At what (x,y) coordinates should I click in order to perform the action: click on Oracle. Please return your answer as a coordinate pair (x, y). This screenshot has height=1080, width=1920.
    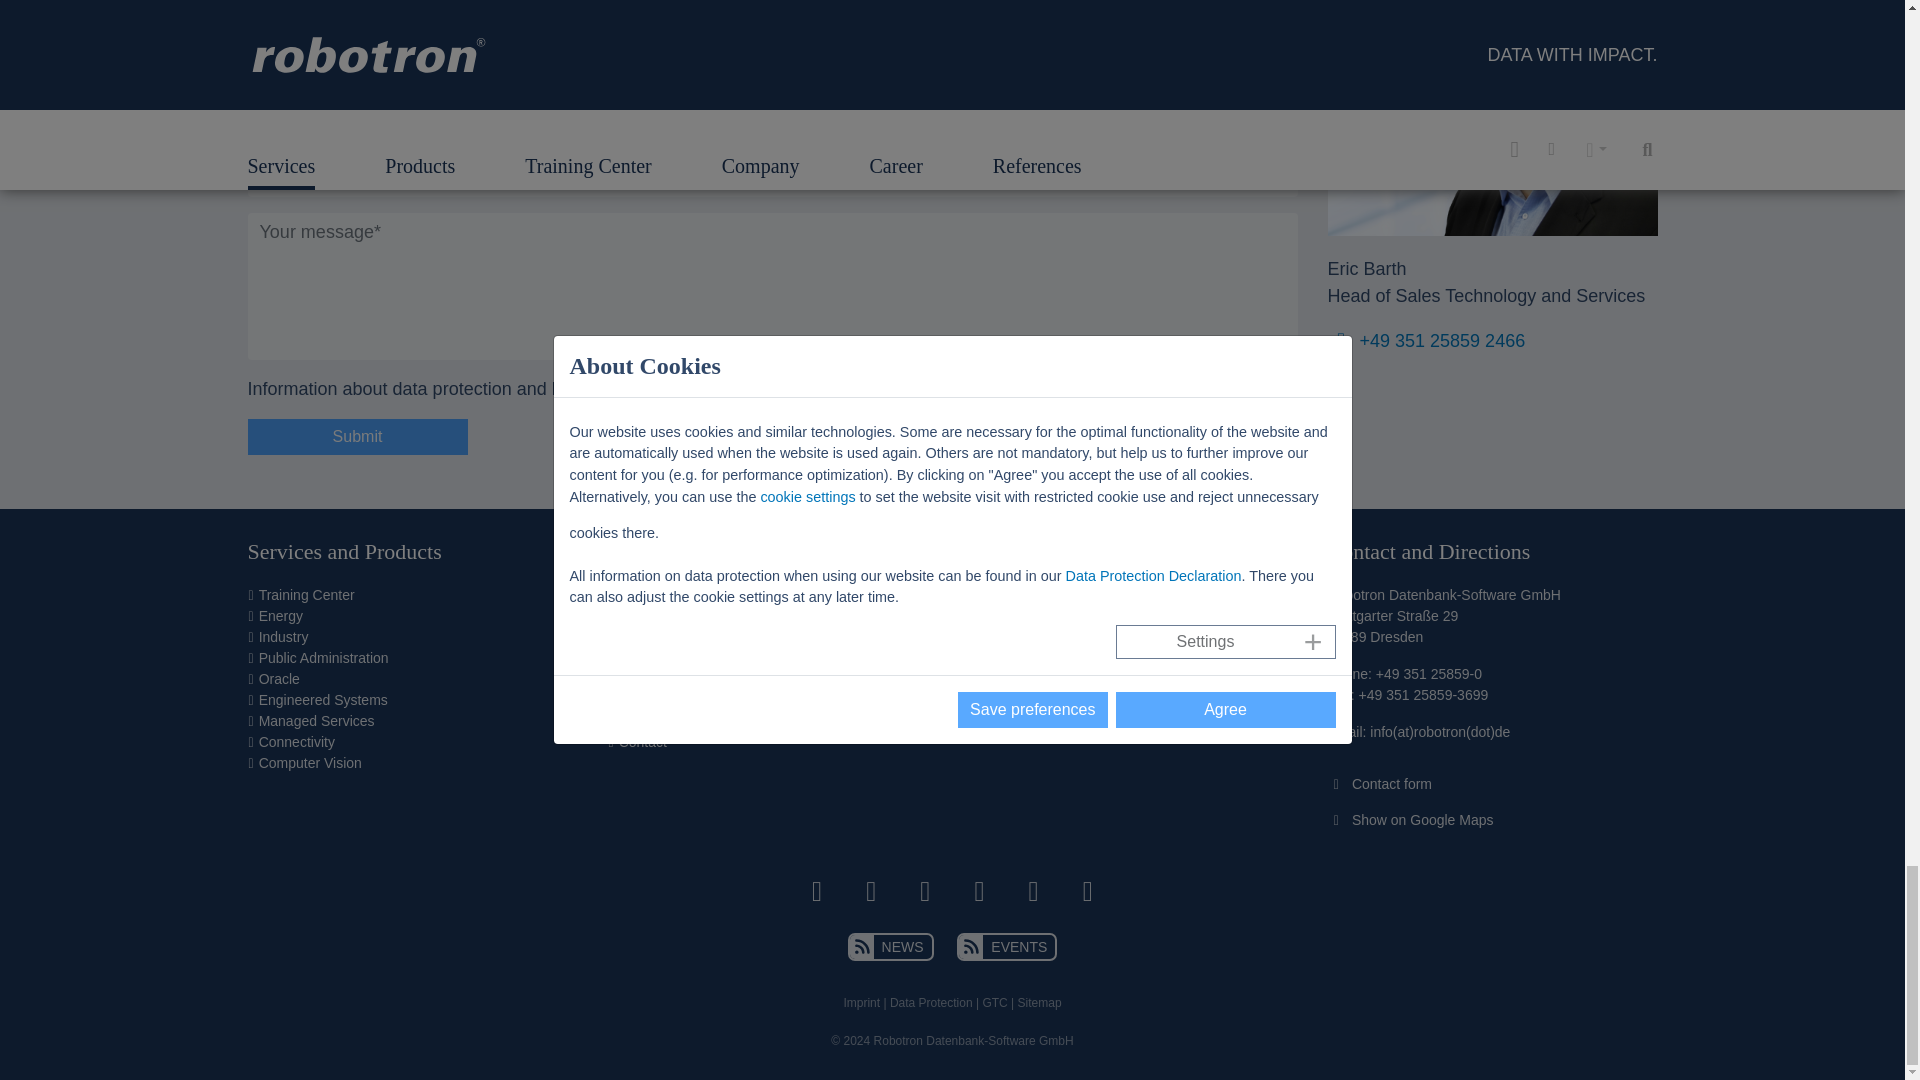
    Looking at the image, I should click on (279, 678).